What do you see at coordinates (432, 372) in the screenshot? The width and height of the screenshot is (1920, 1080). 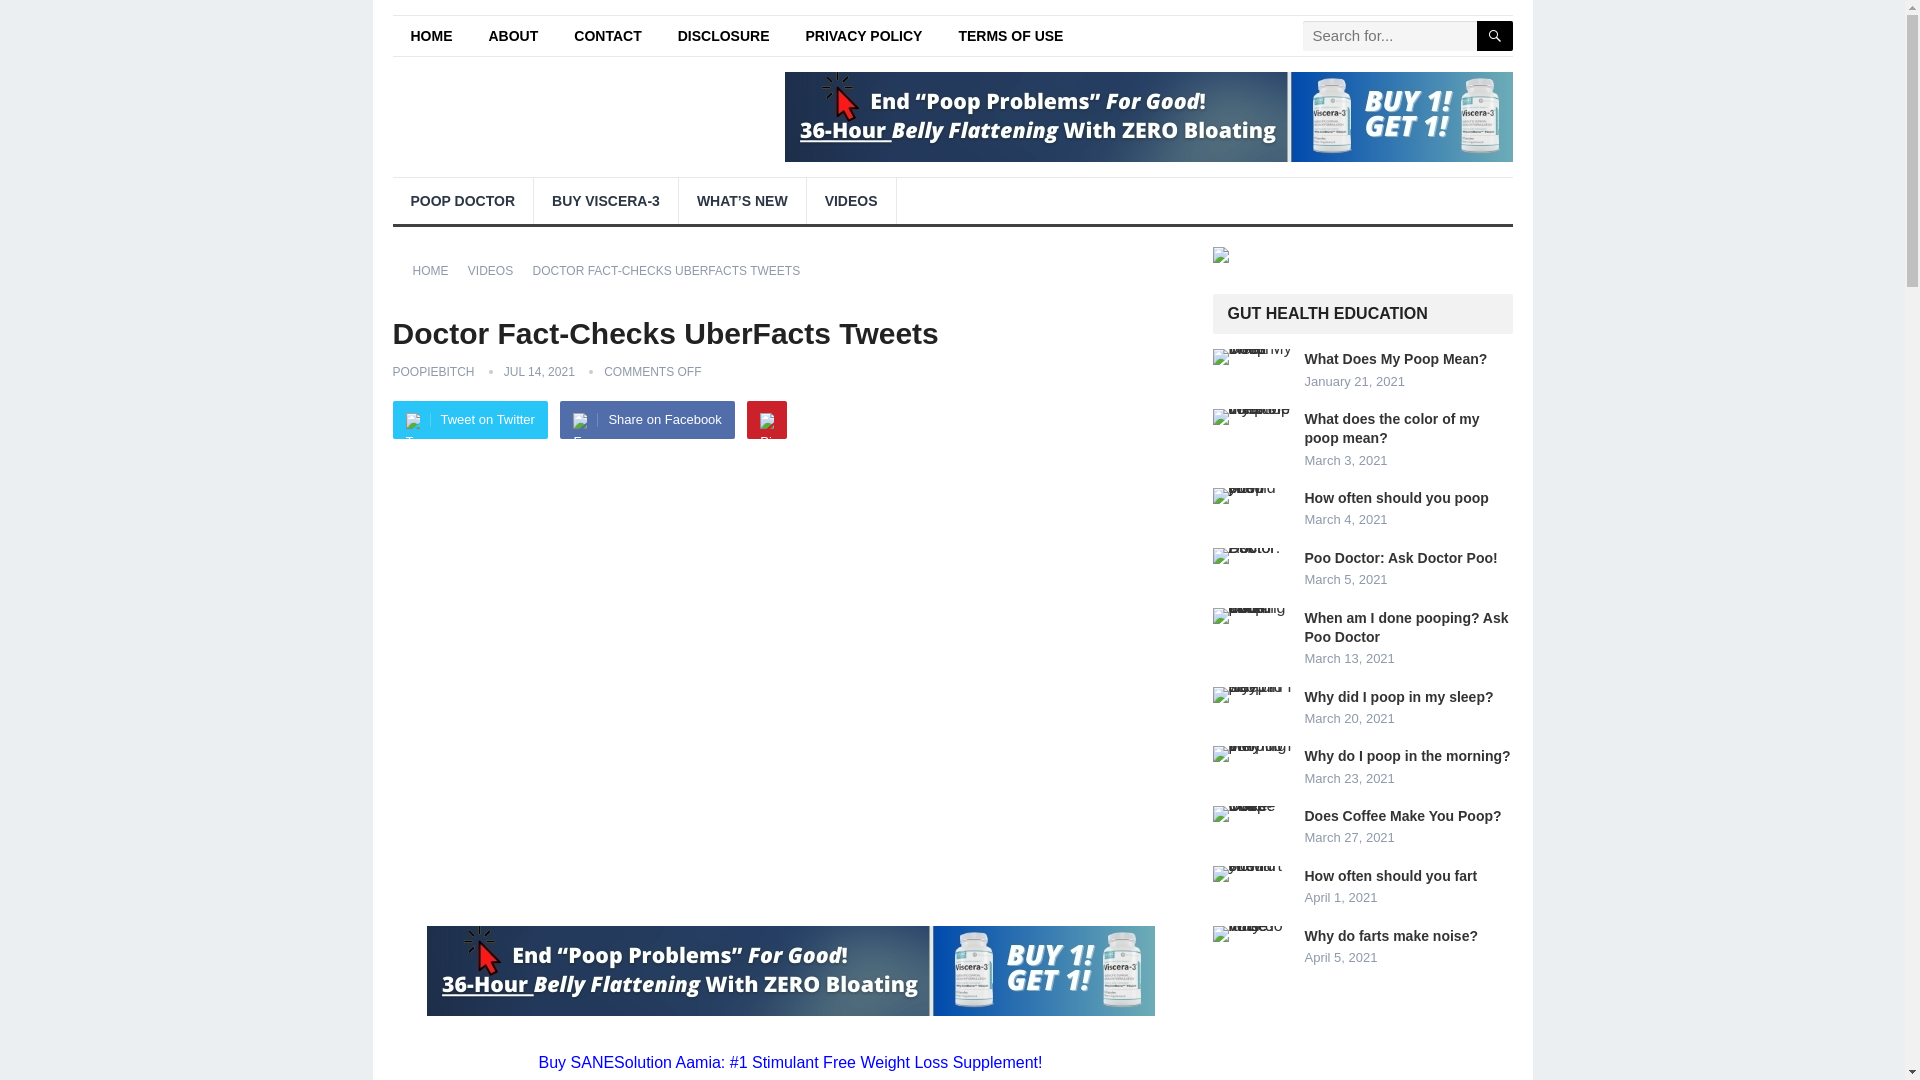 I see `Posts by poopiebitch` at bounding box center [432, 372].